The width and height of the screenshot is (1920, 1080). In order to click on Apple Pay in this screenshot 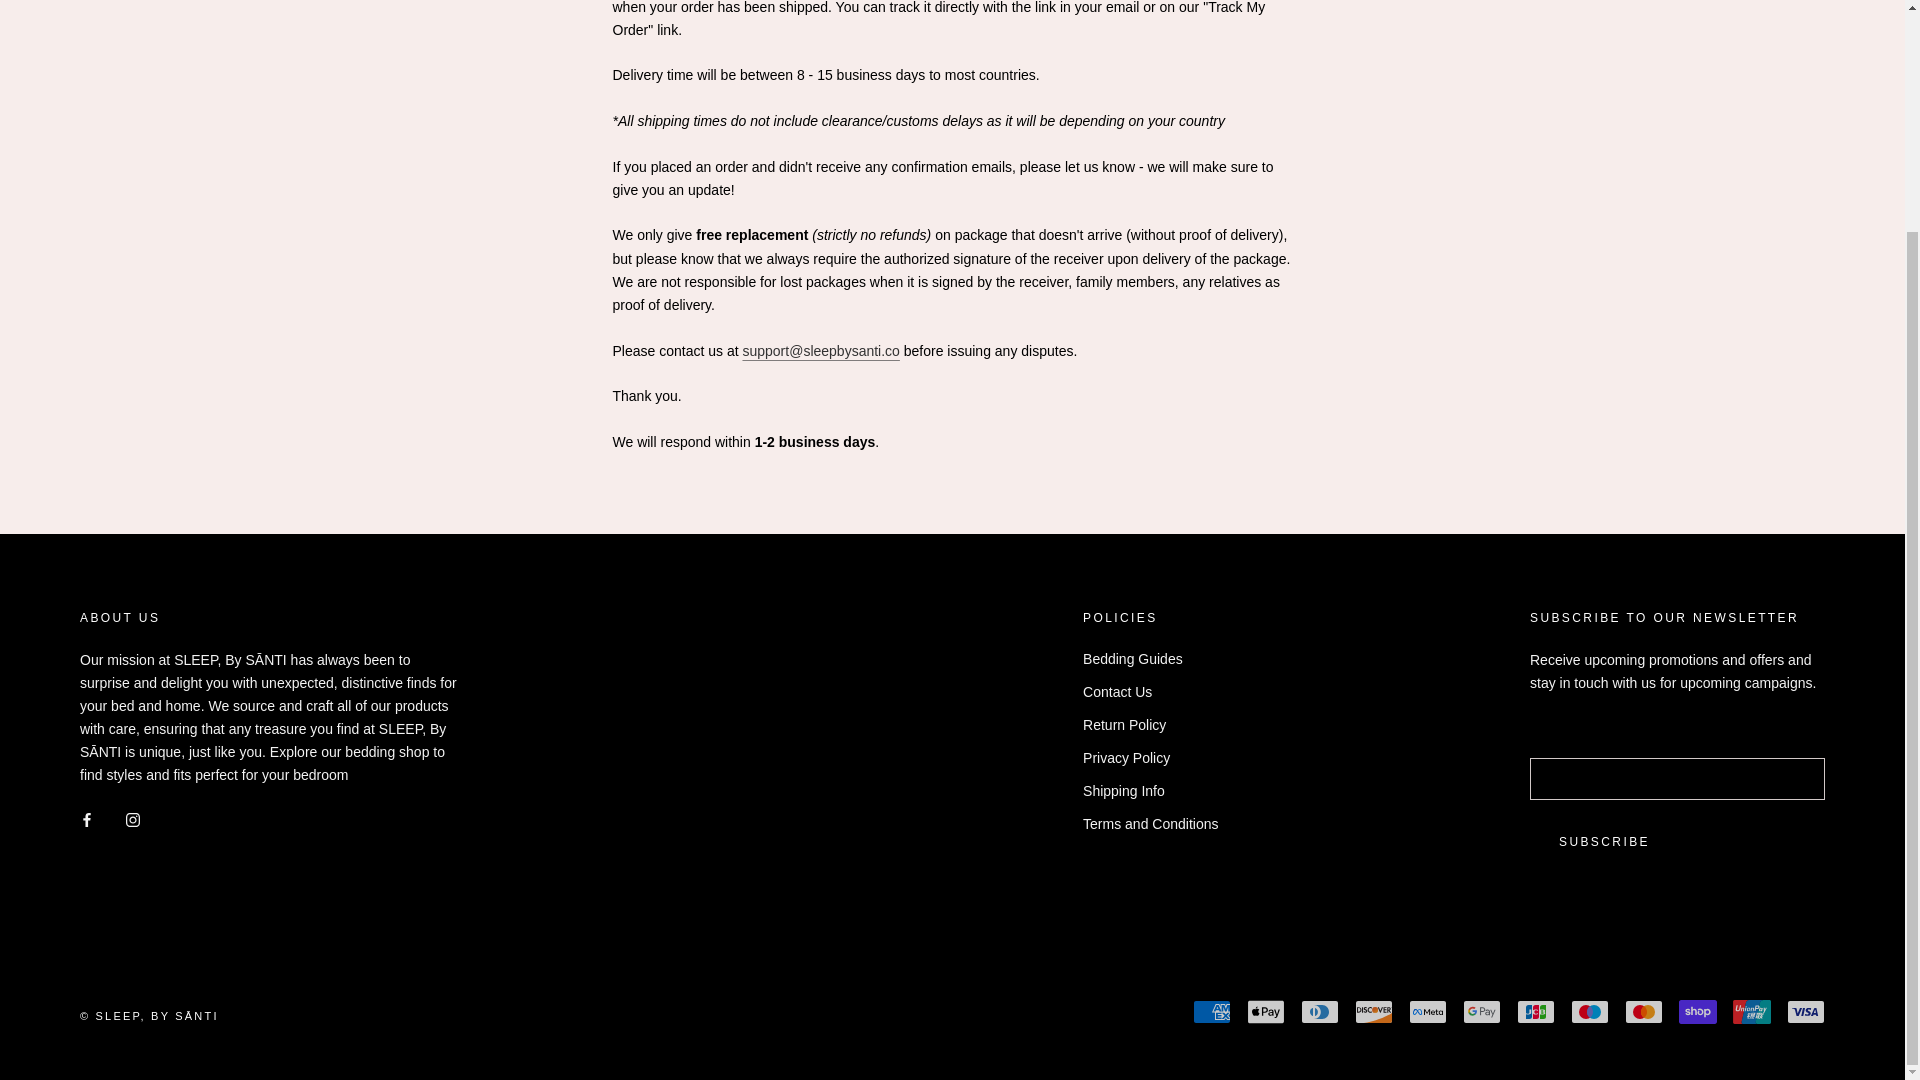, I will do `click(1265, 1012)`.